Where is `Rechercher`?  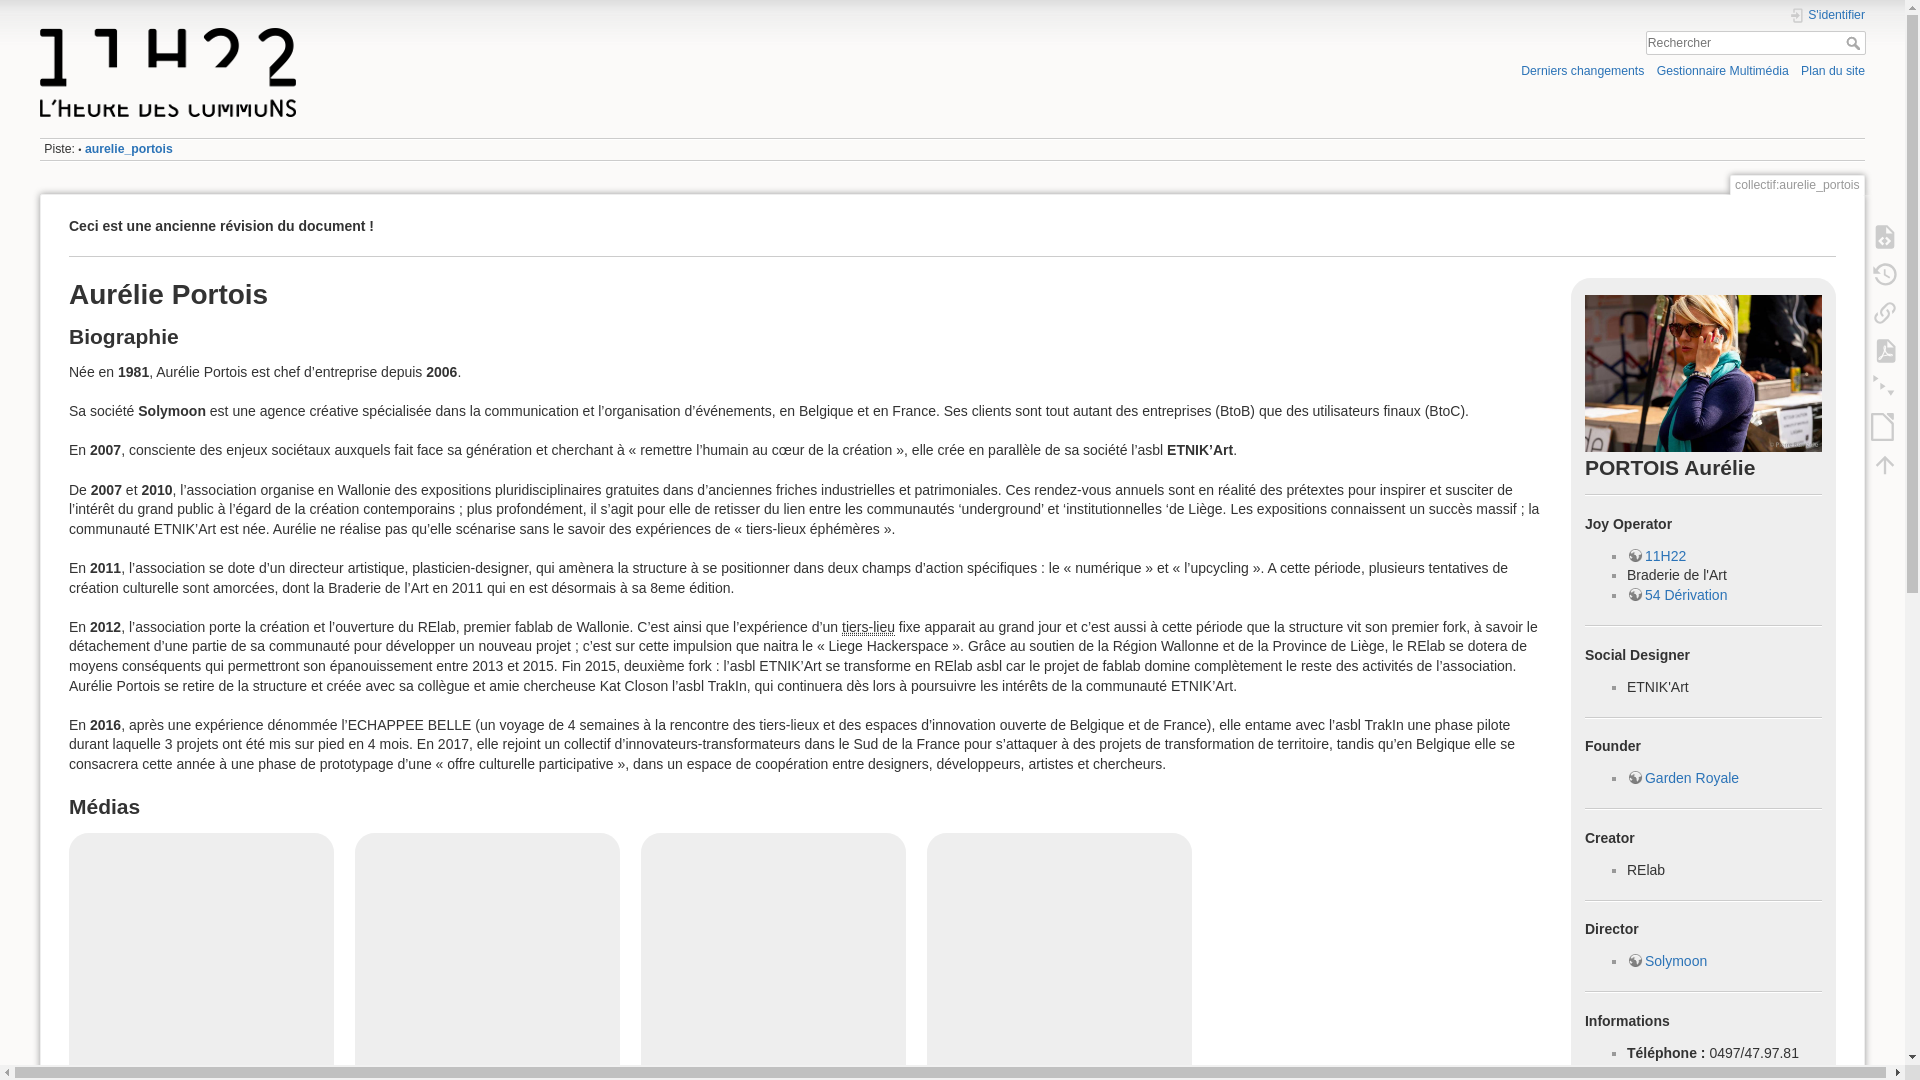
Rechercher is located at coordinates (1856, 43).